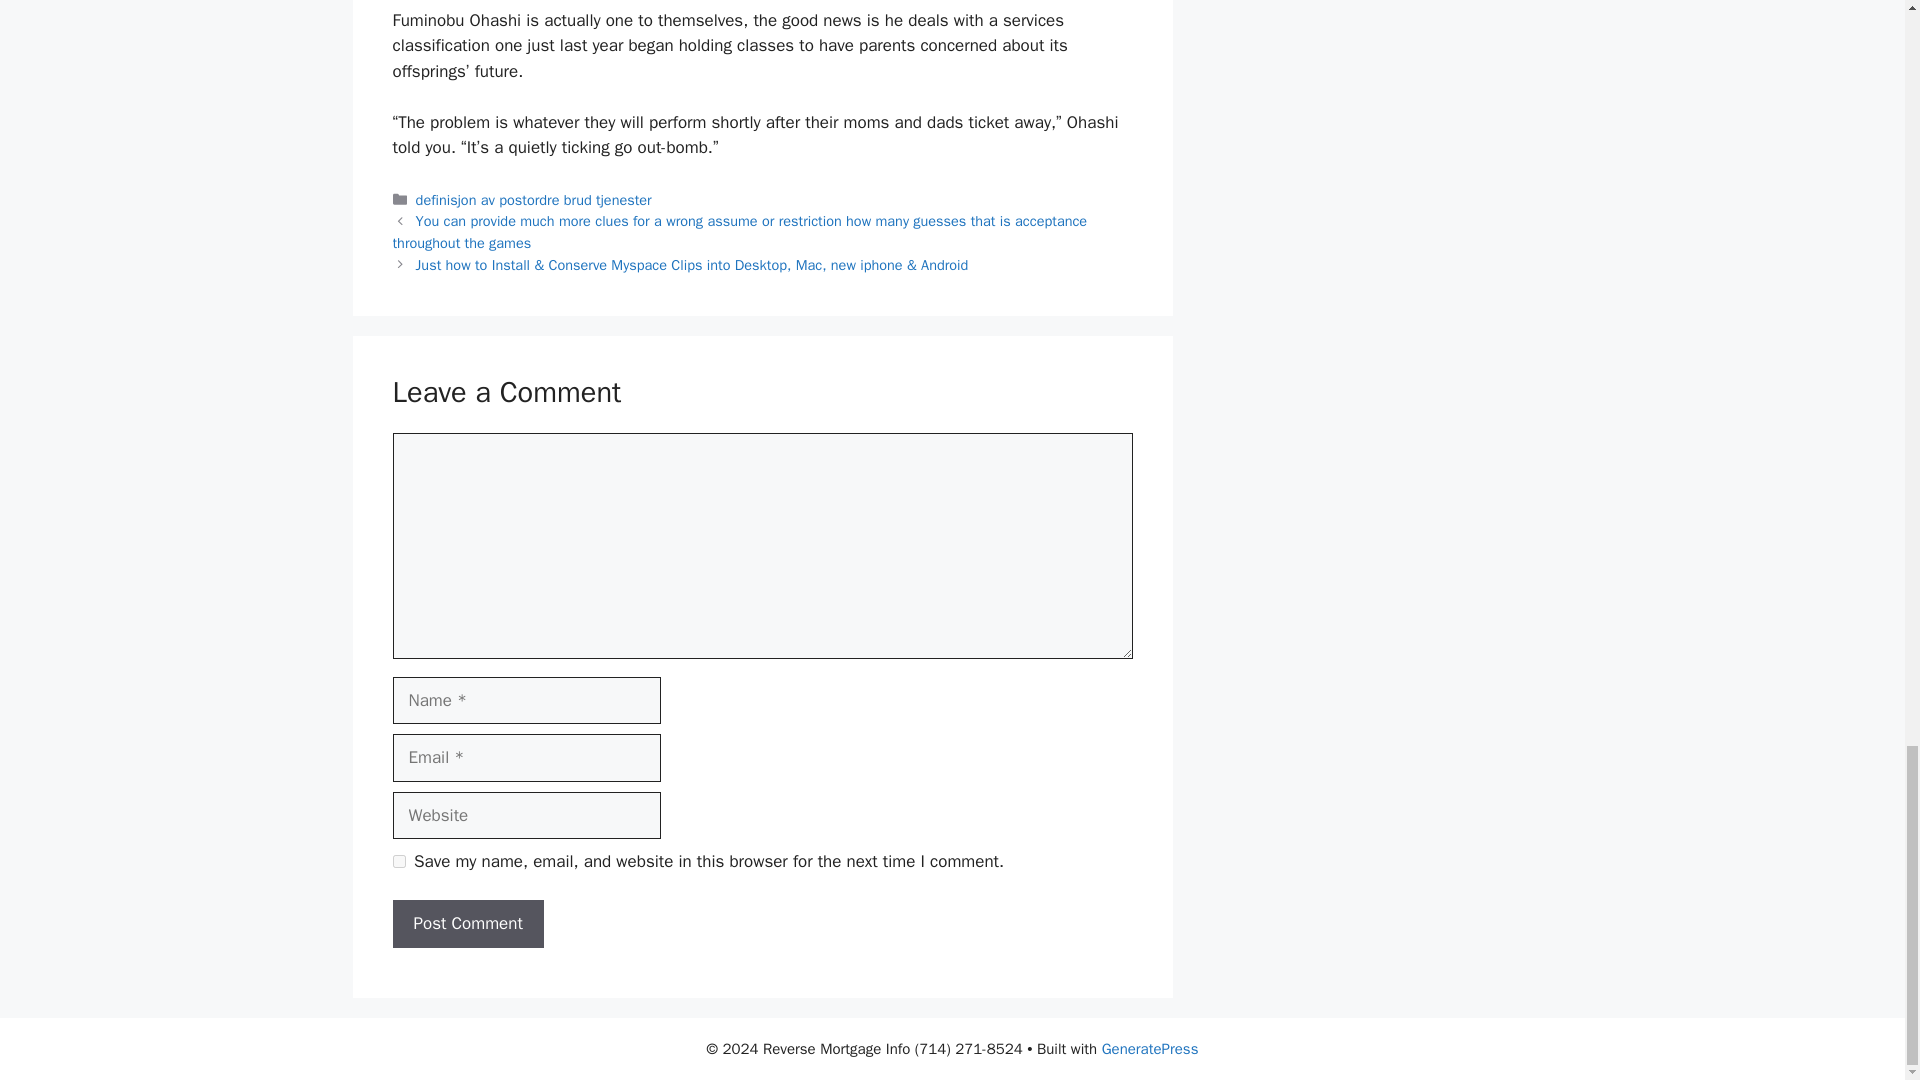  Describe the element at coordinates (398, 862) in the screenshot. I see `yes` at that location.